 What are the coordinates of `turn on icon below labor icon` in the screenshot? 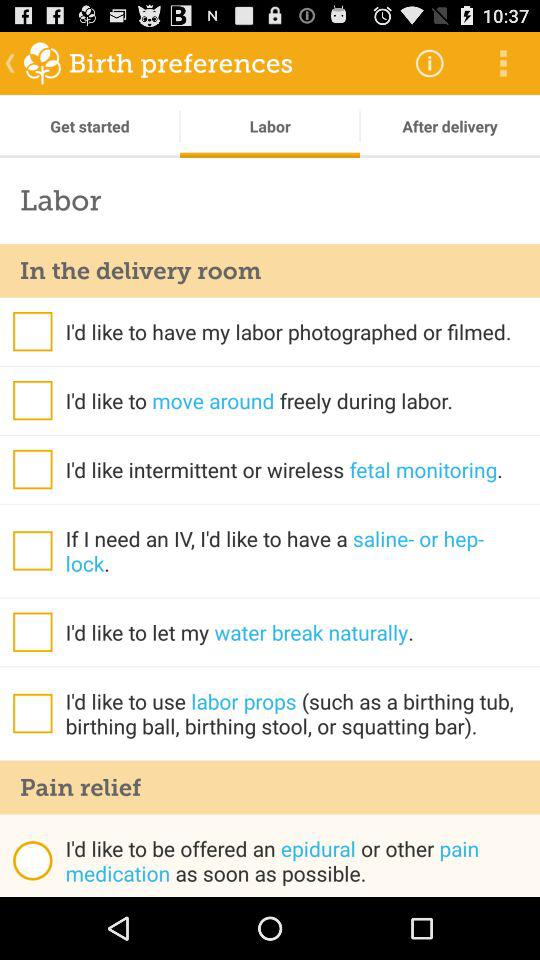 It's located at (270, 270).